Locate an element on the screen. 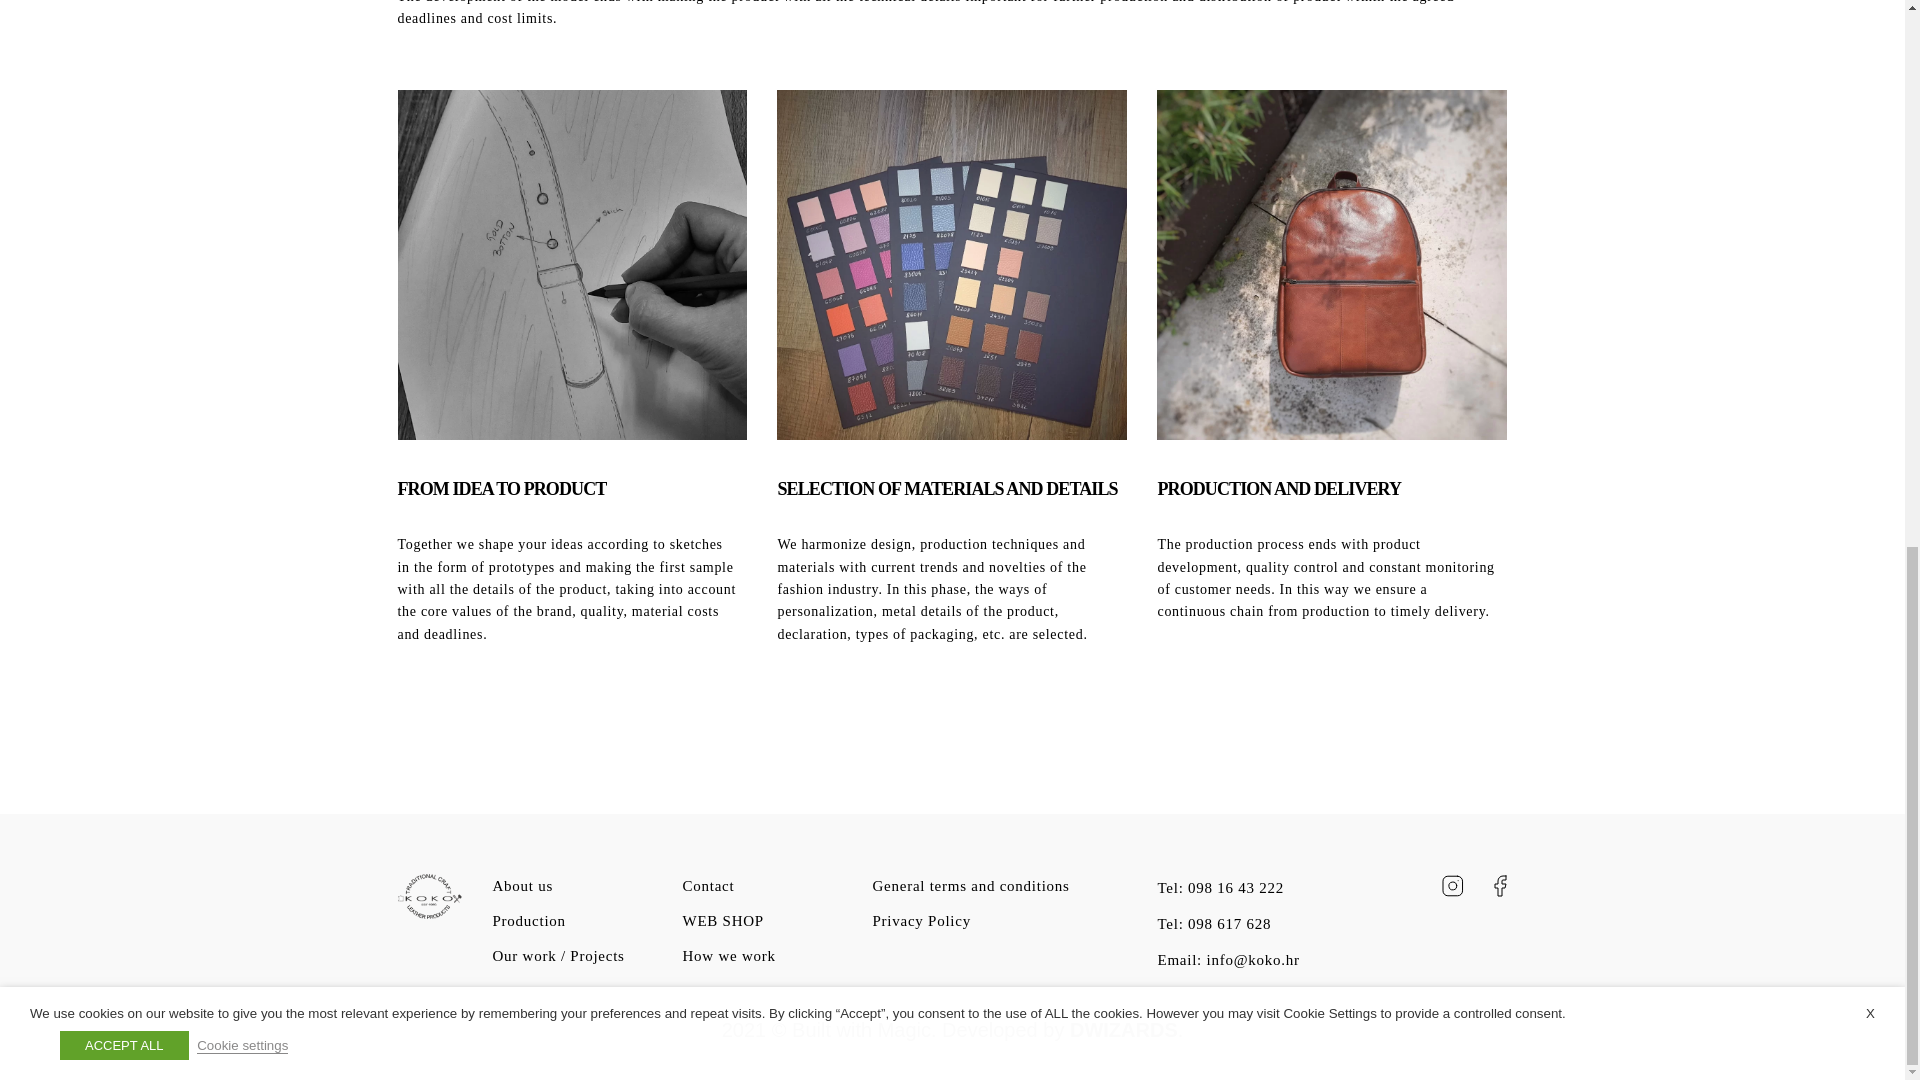  Production is located at coordinates (528, 920).